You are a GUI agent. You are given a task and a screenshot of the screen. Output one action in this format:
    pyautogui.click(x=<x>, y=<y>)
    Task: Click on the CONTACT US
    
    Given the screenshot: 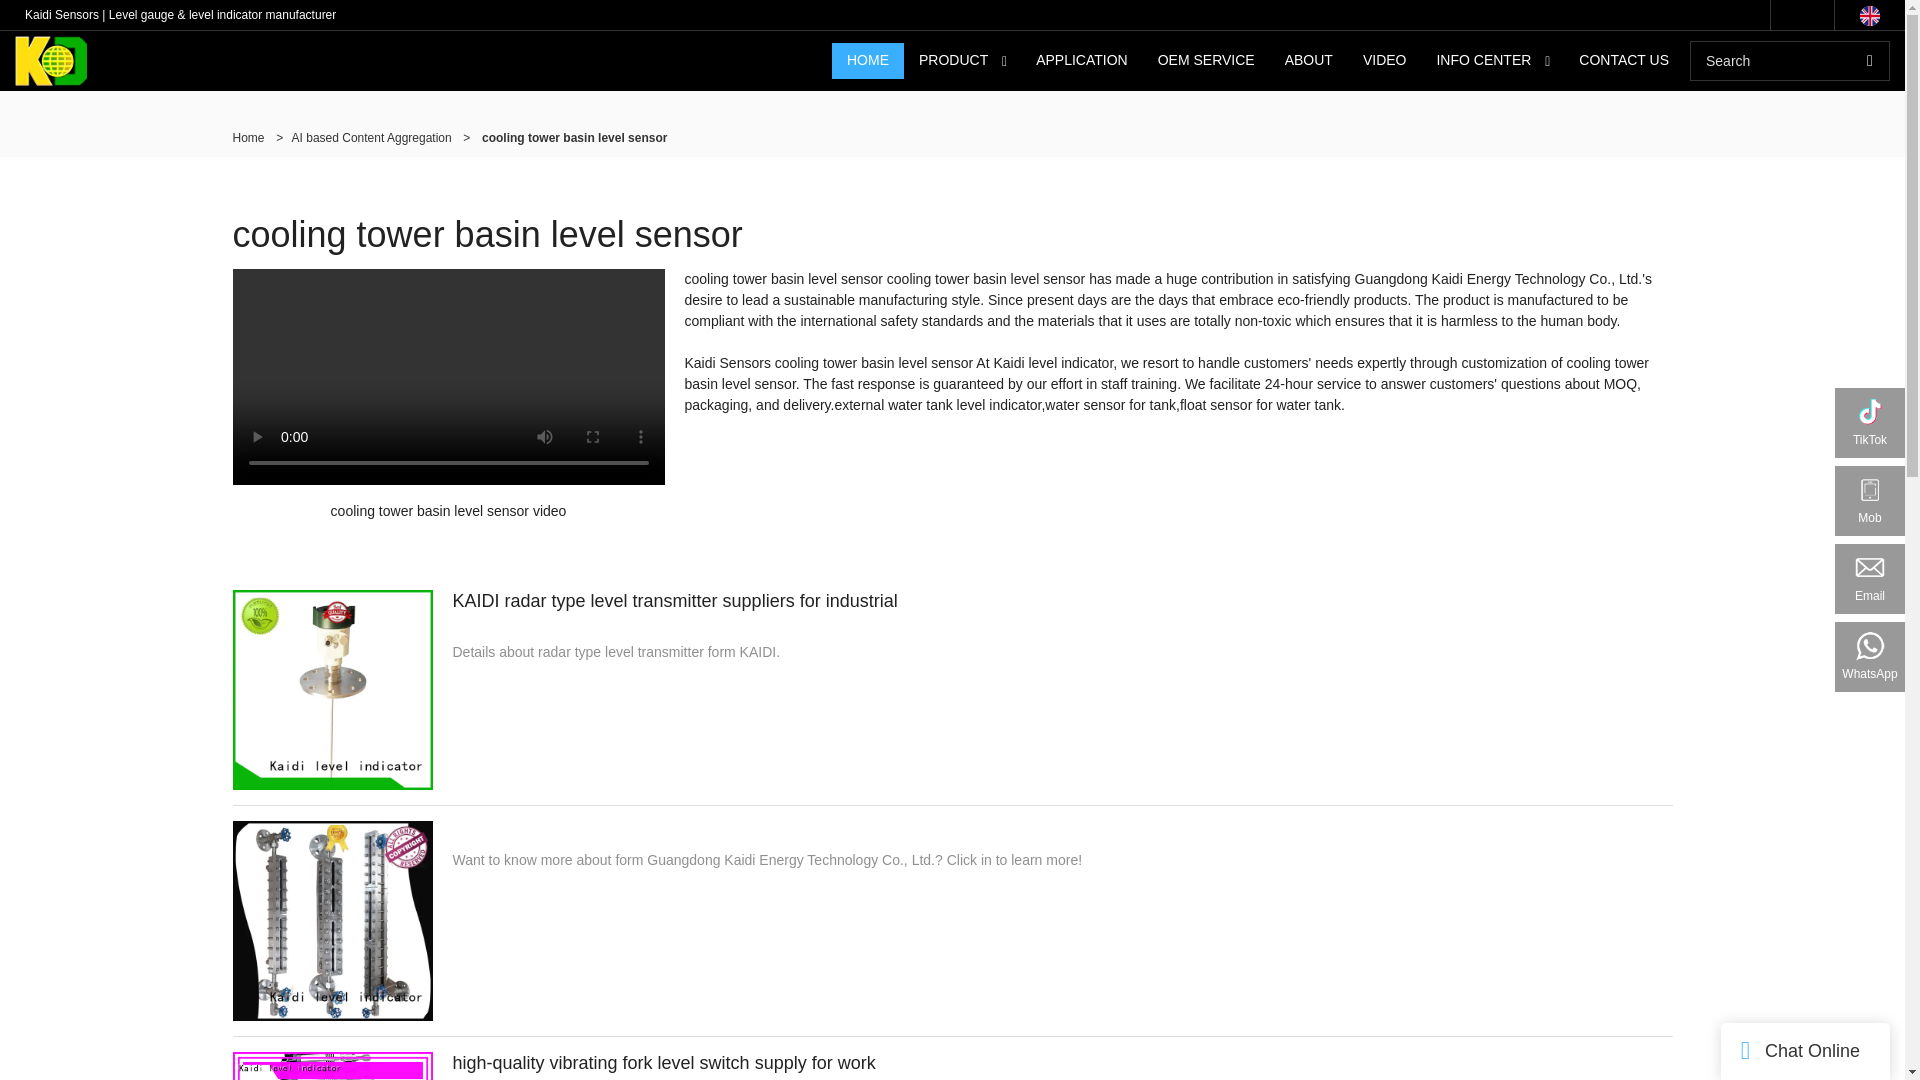 What is the action you would take?
    pyautogui.click(x=1624, y=60)
    